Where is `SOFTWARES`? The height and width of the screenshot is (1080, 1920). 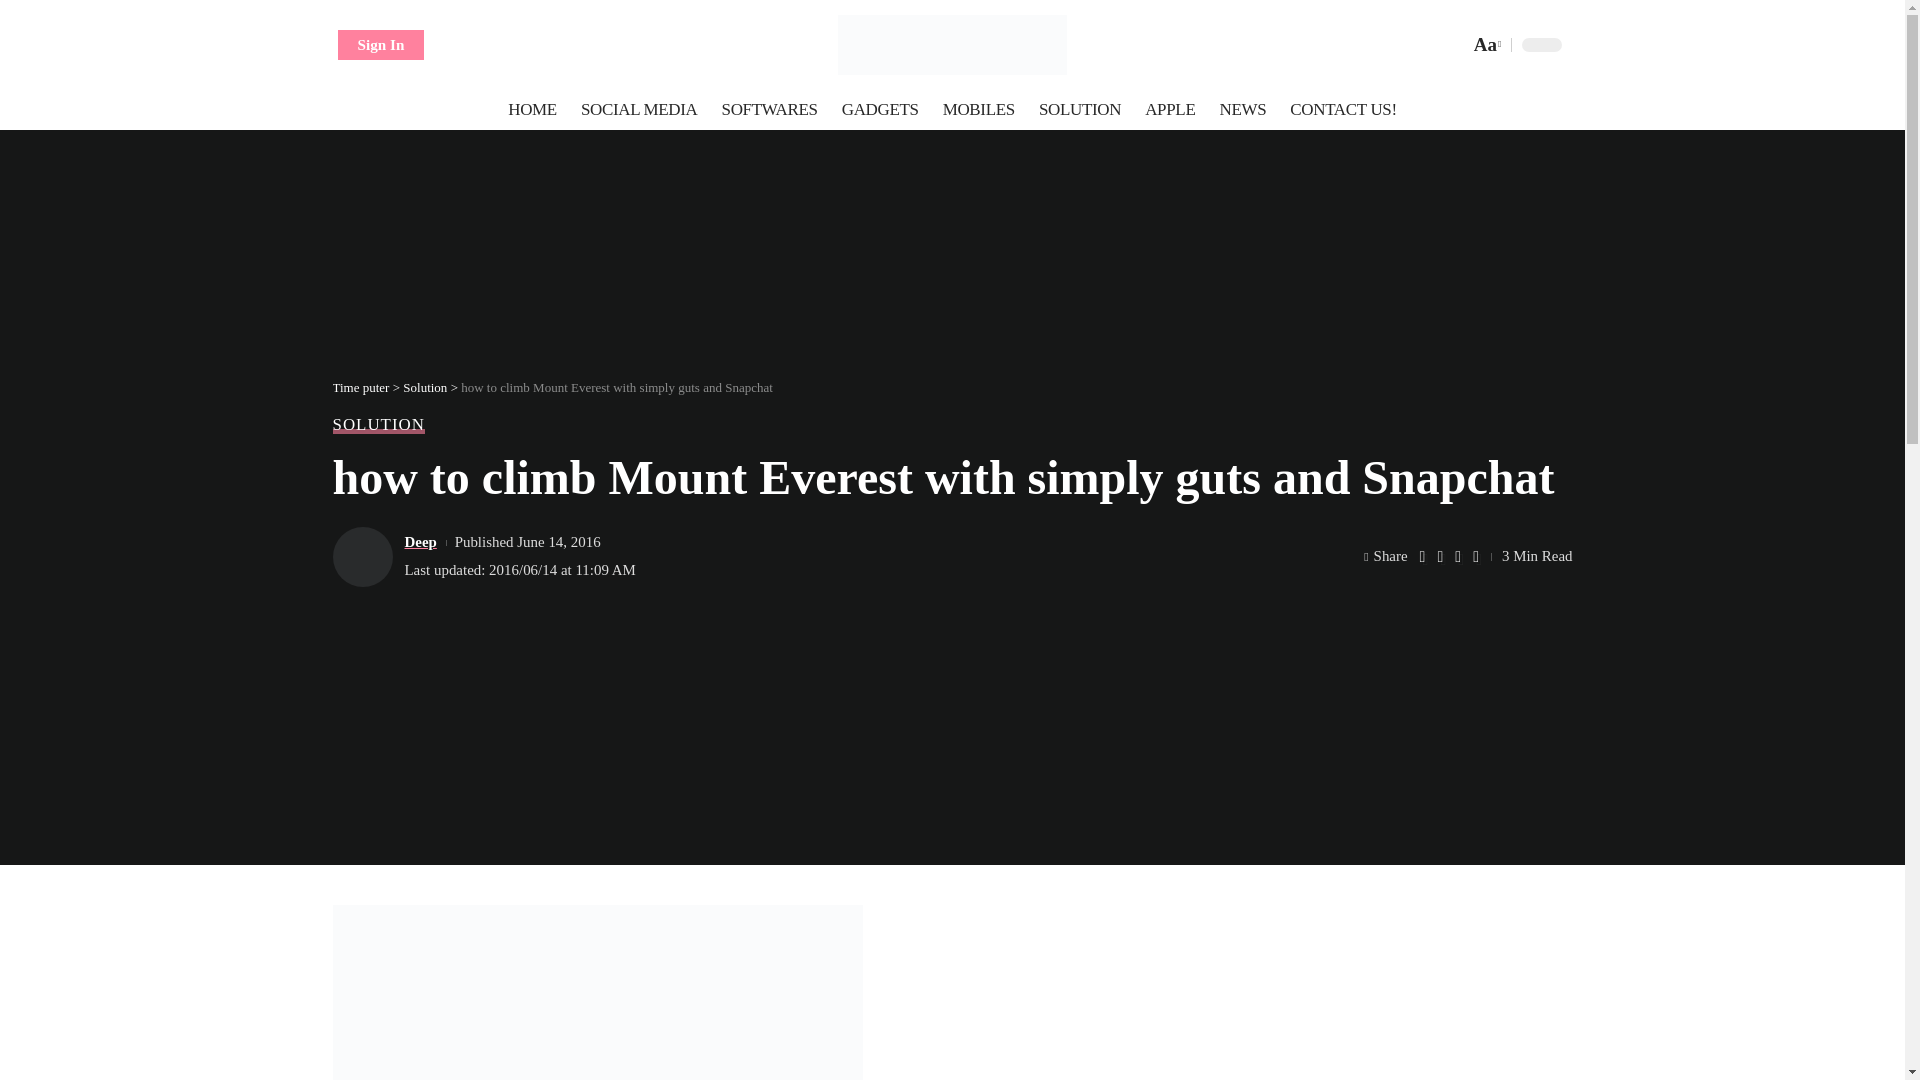 SOFTWARES is located at coordinates (770, 109).